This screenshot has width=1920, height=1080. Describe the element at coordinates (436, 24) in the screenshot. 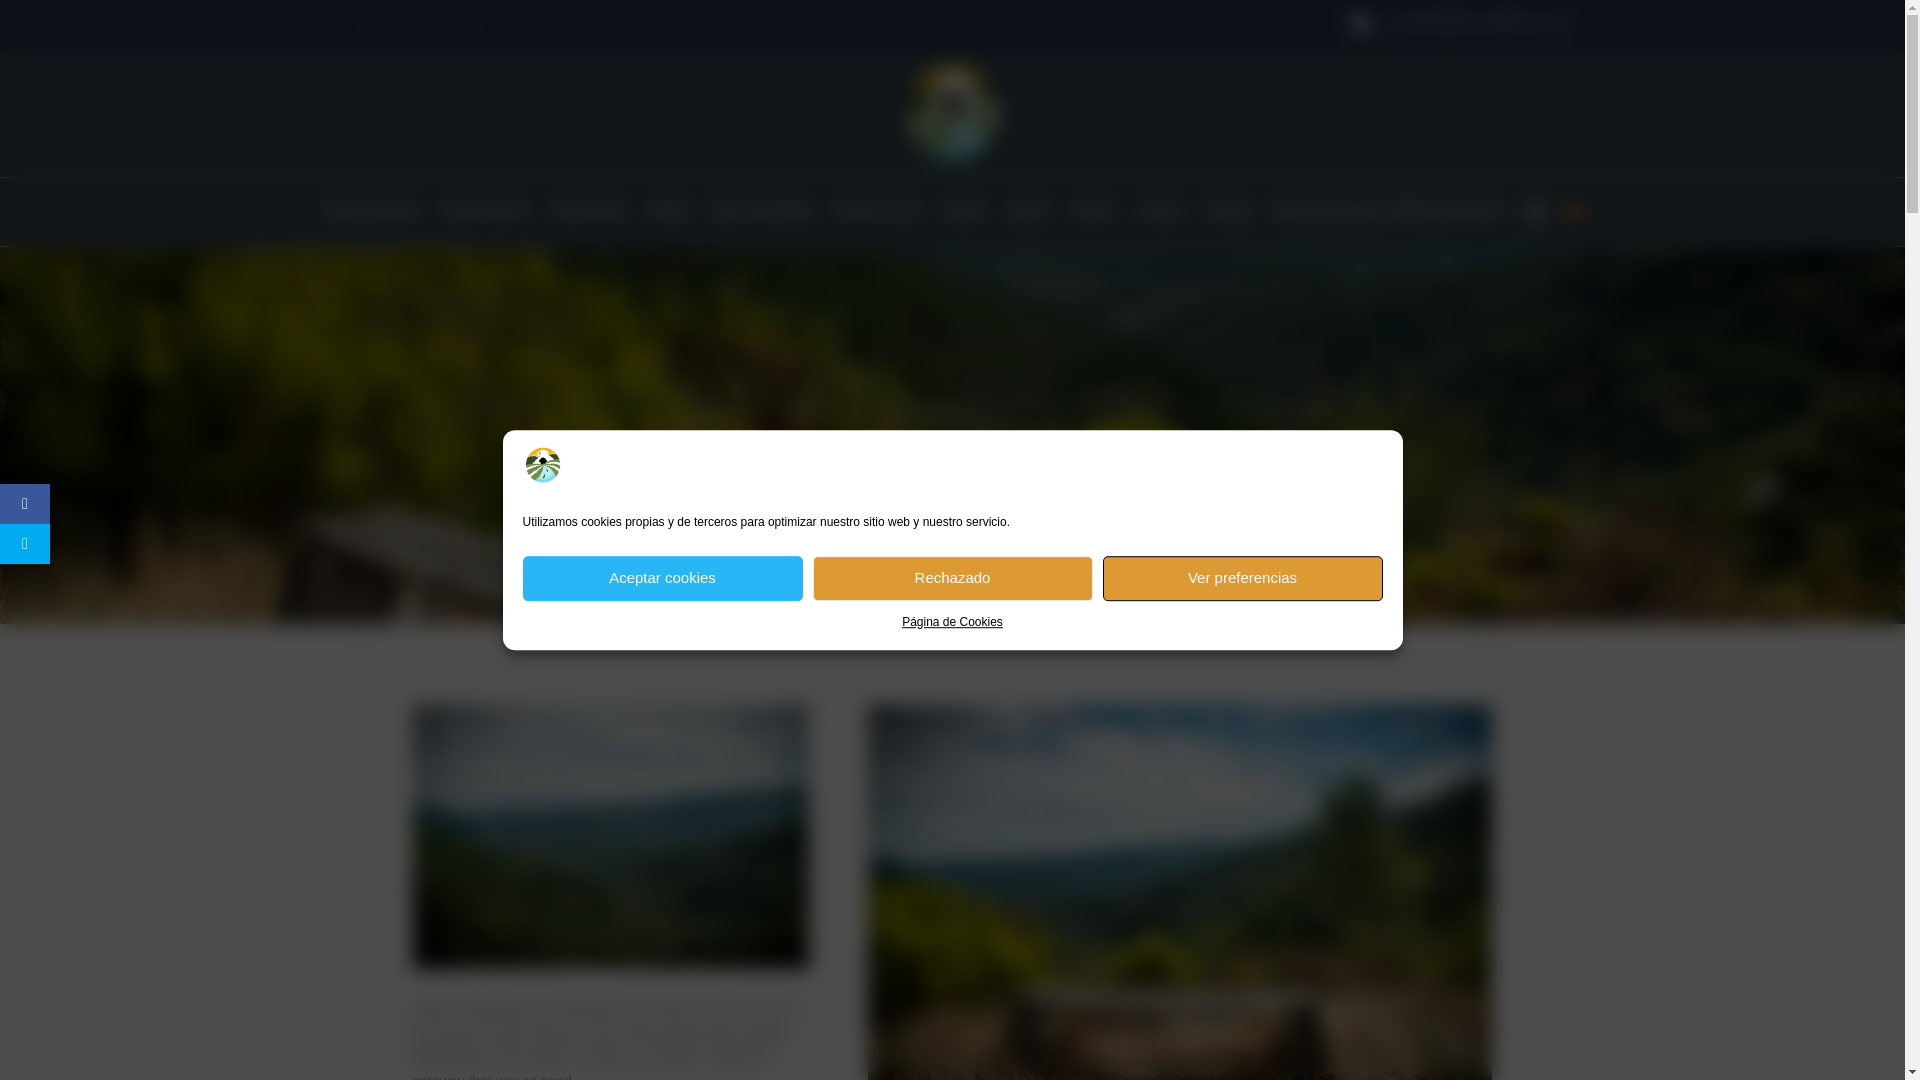

I see `Follow on Instagram` at that location.